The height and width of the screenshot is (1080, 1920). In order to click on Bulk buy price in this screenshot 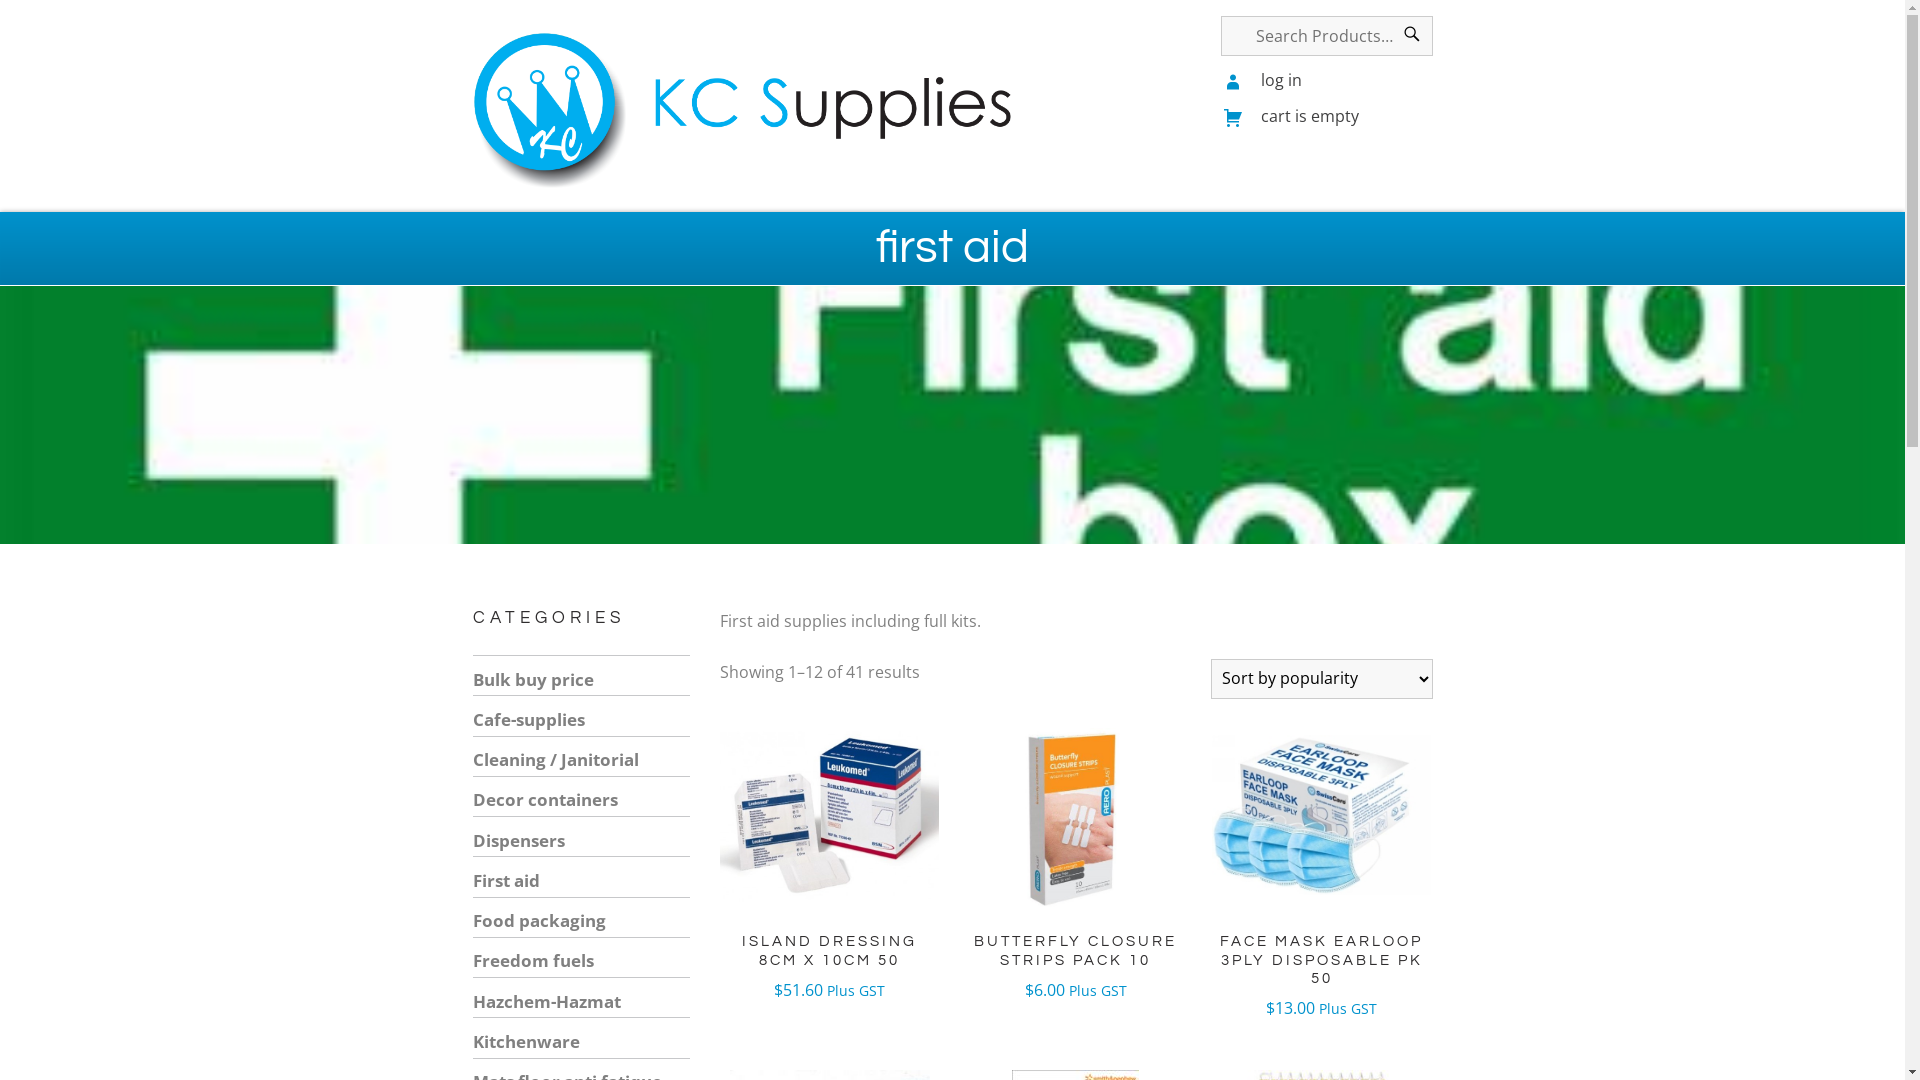, I will do `click(532, 680)`.